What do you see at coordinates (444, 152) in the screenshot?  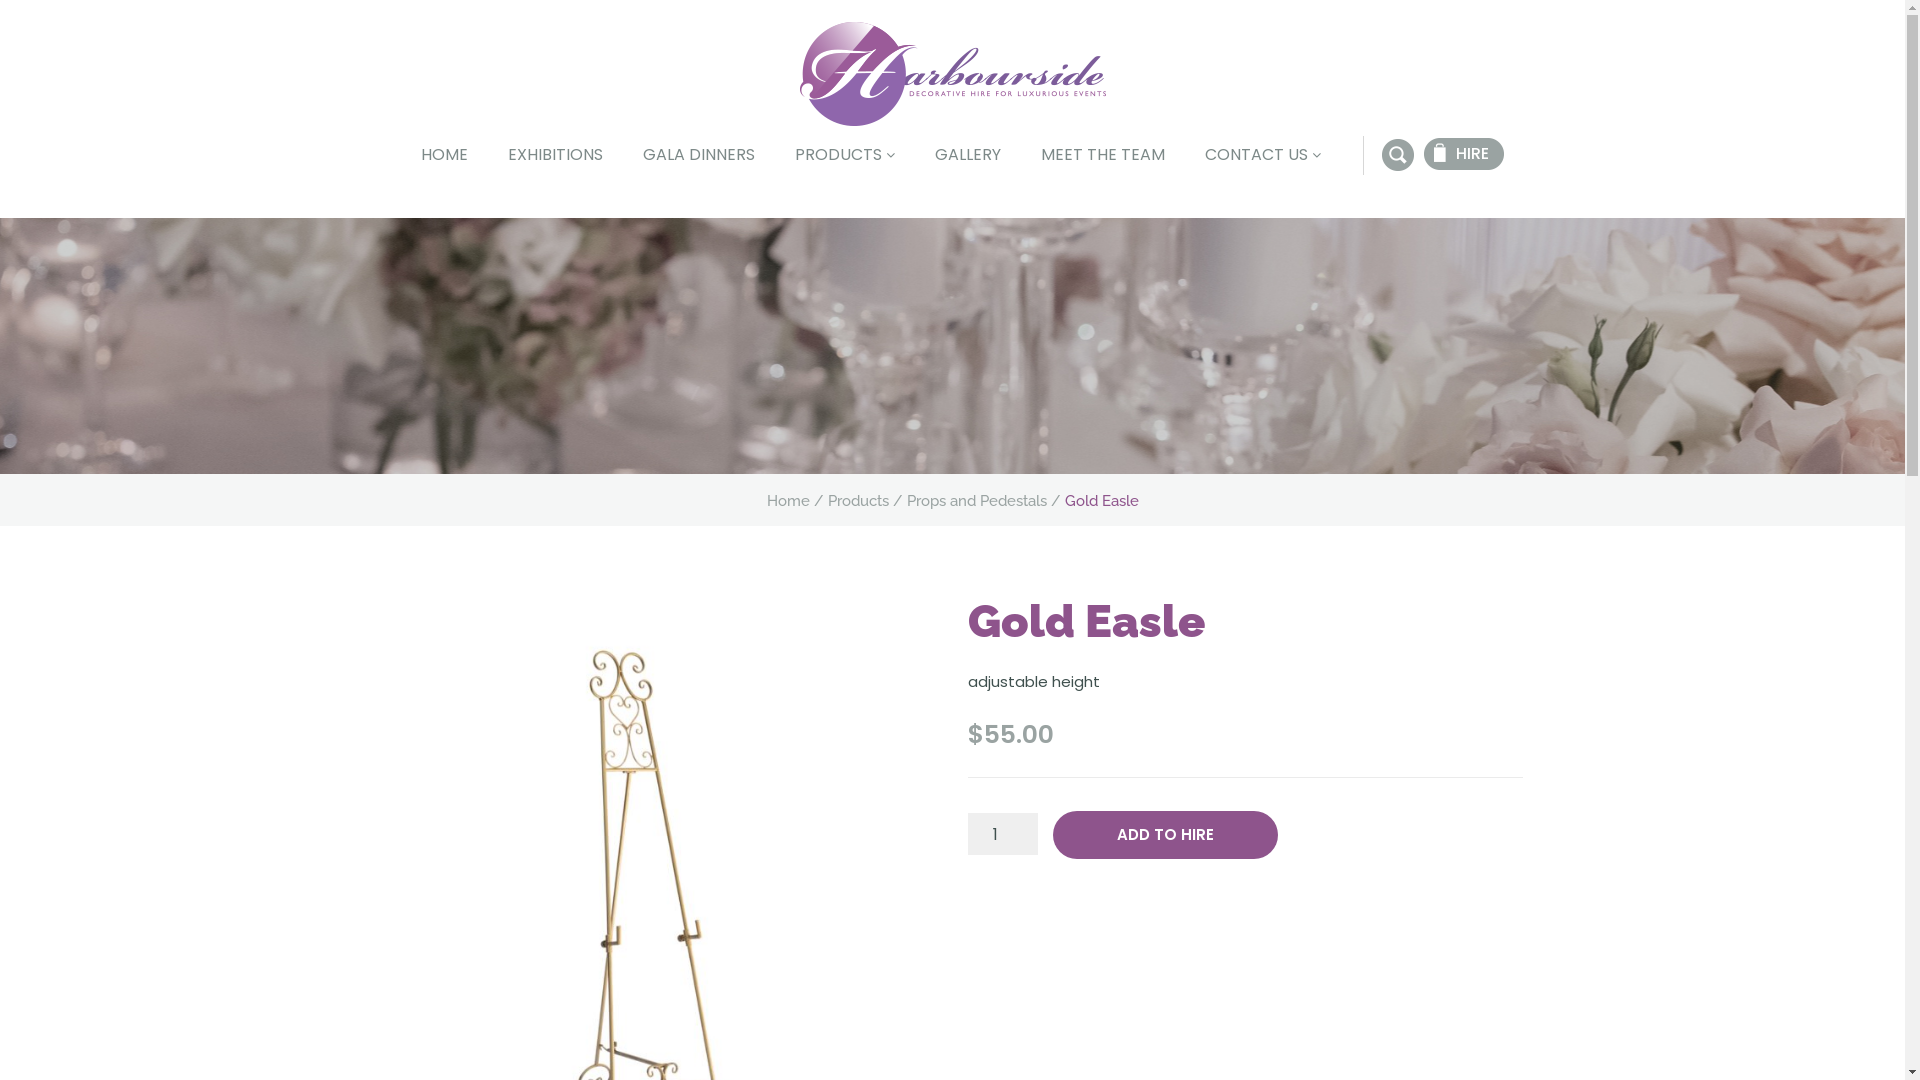 I see `HOME` at bounding box center [444, 152].